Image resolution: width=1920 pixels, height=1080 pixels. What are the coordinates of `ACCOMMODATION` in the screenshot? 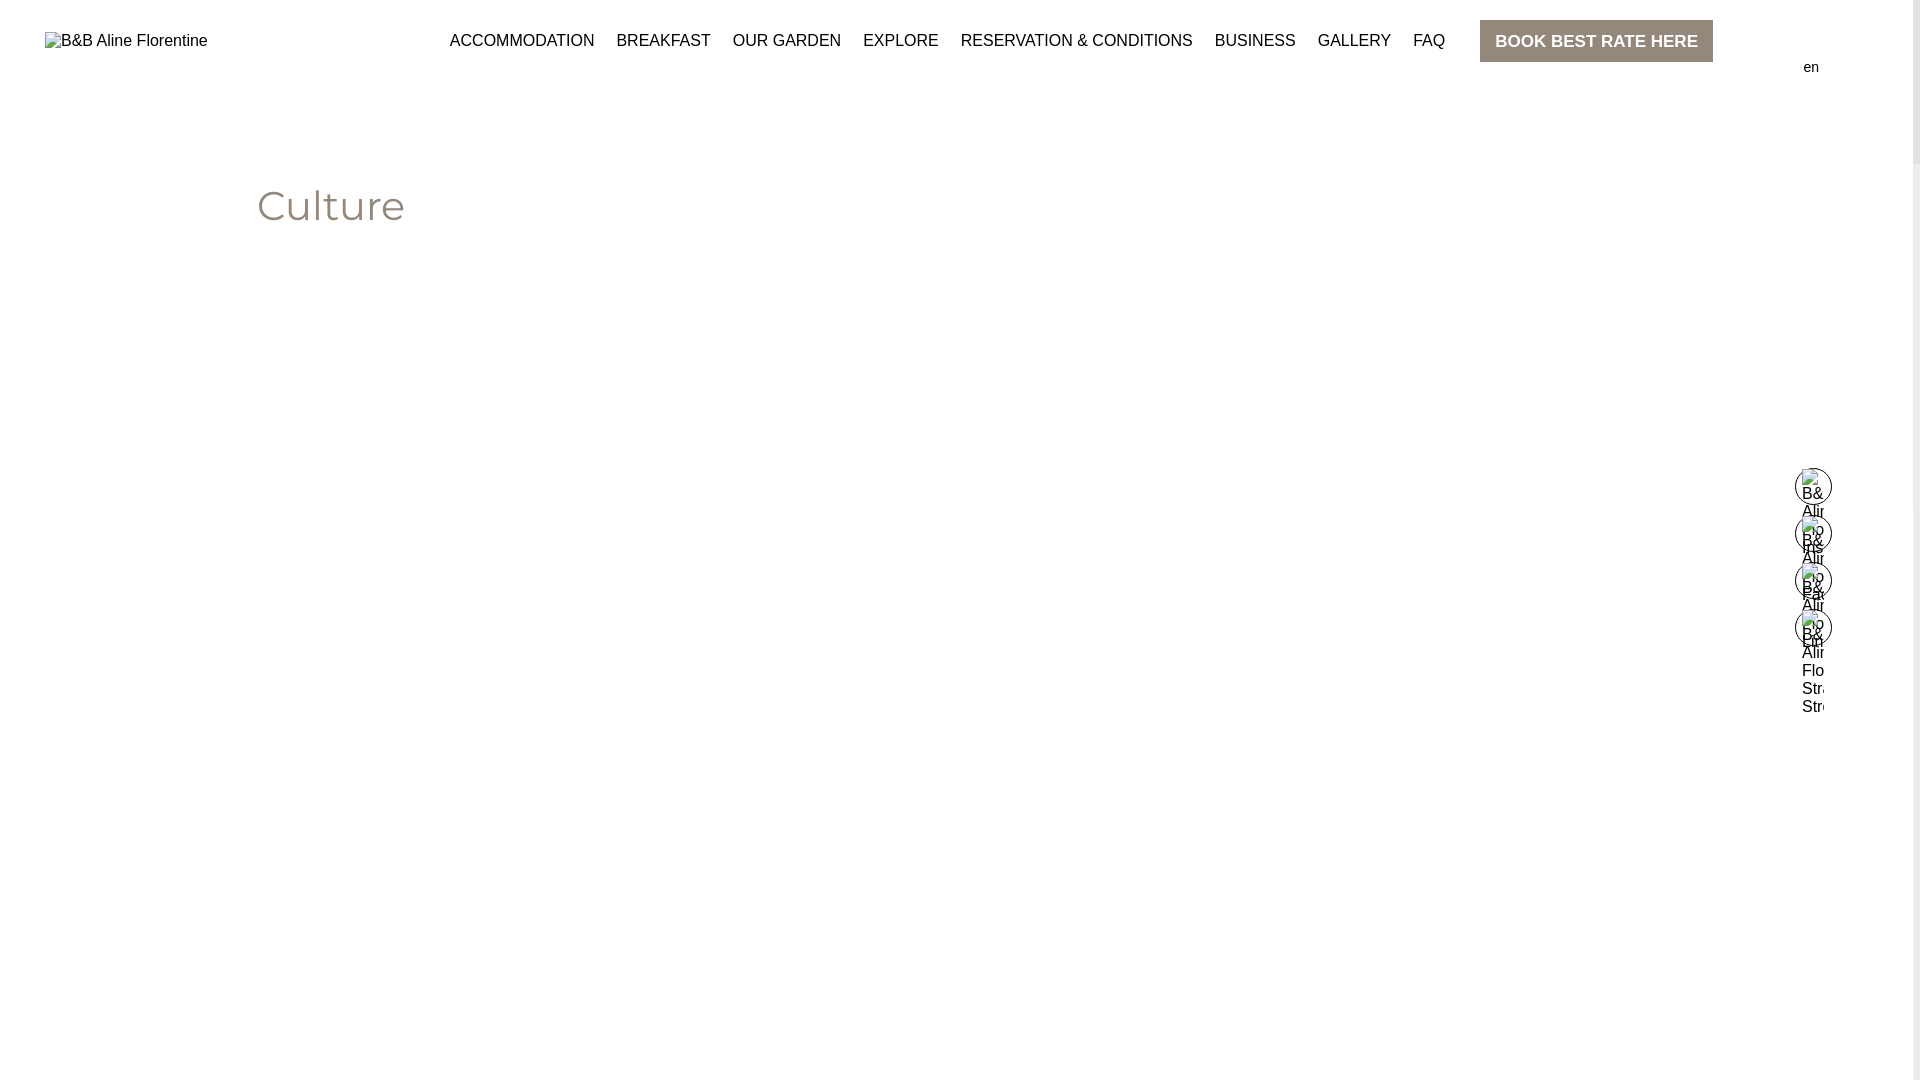 It's located at (522, 41).